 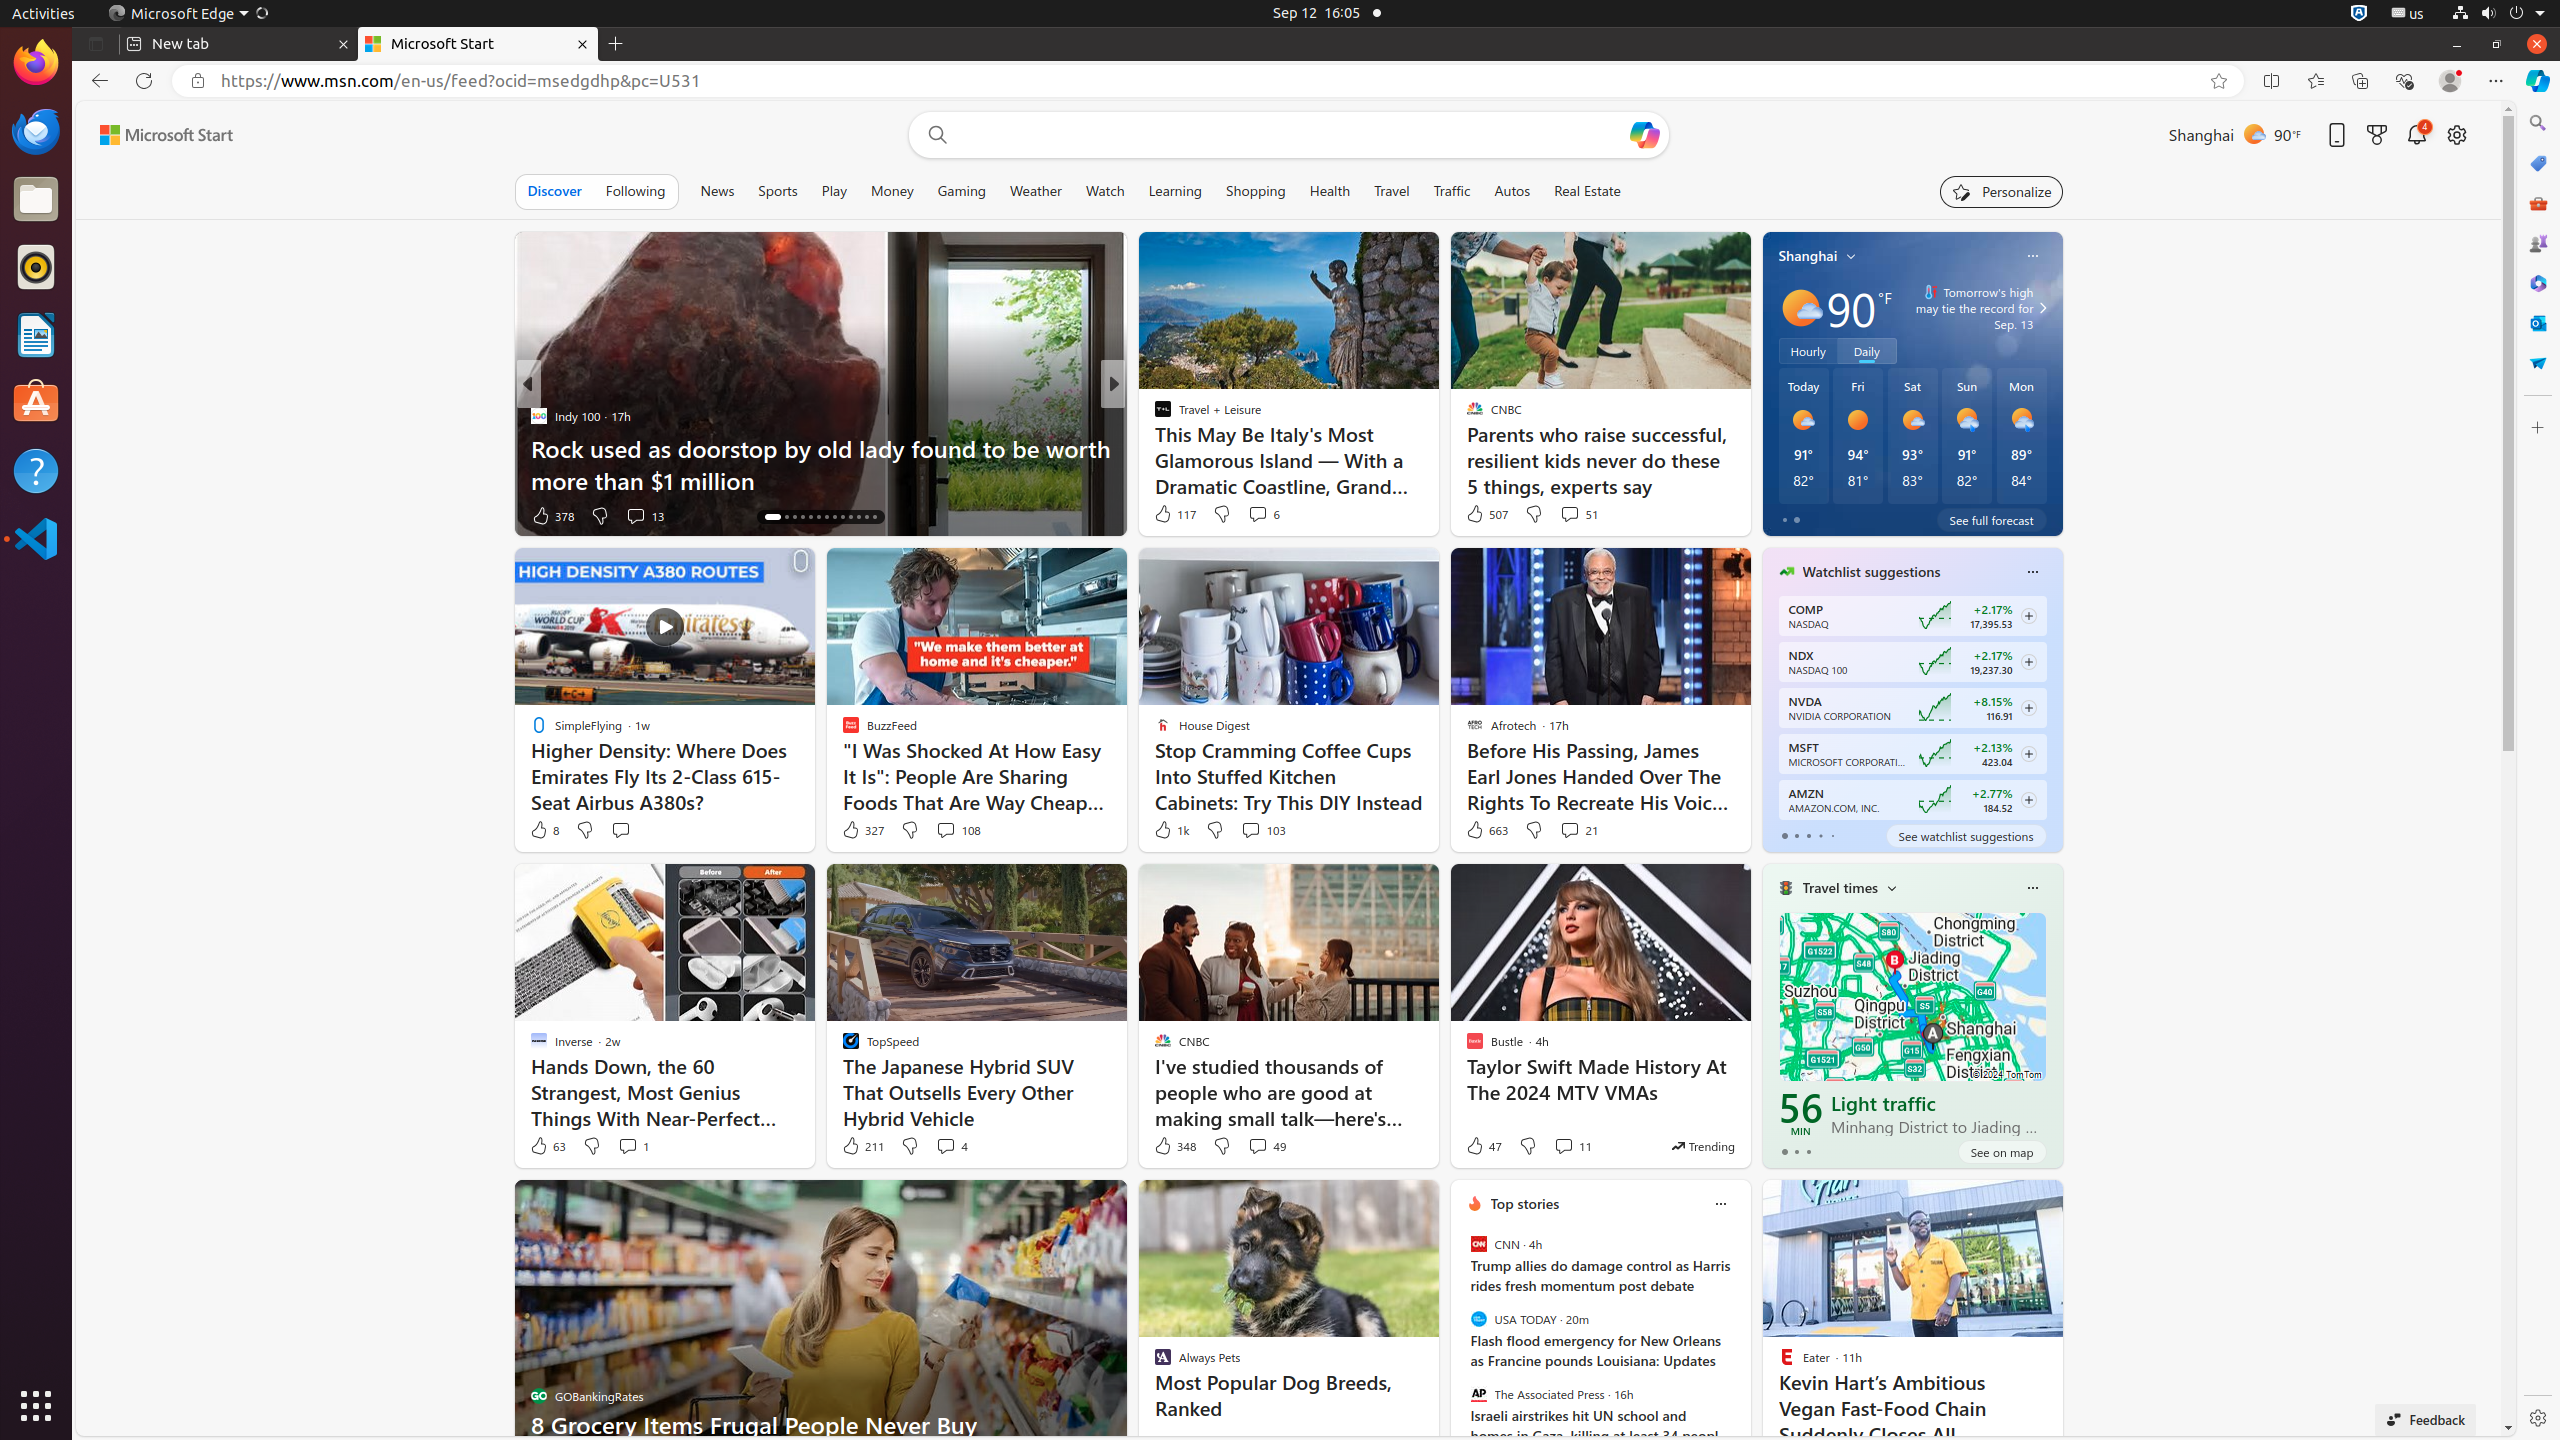 I want to click on View comments 51 Comment, so click(x=1578, y=514).